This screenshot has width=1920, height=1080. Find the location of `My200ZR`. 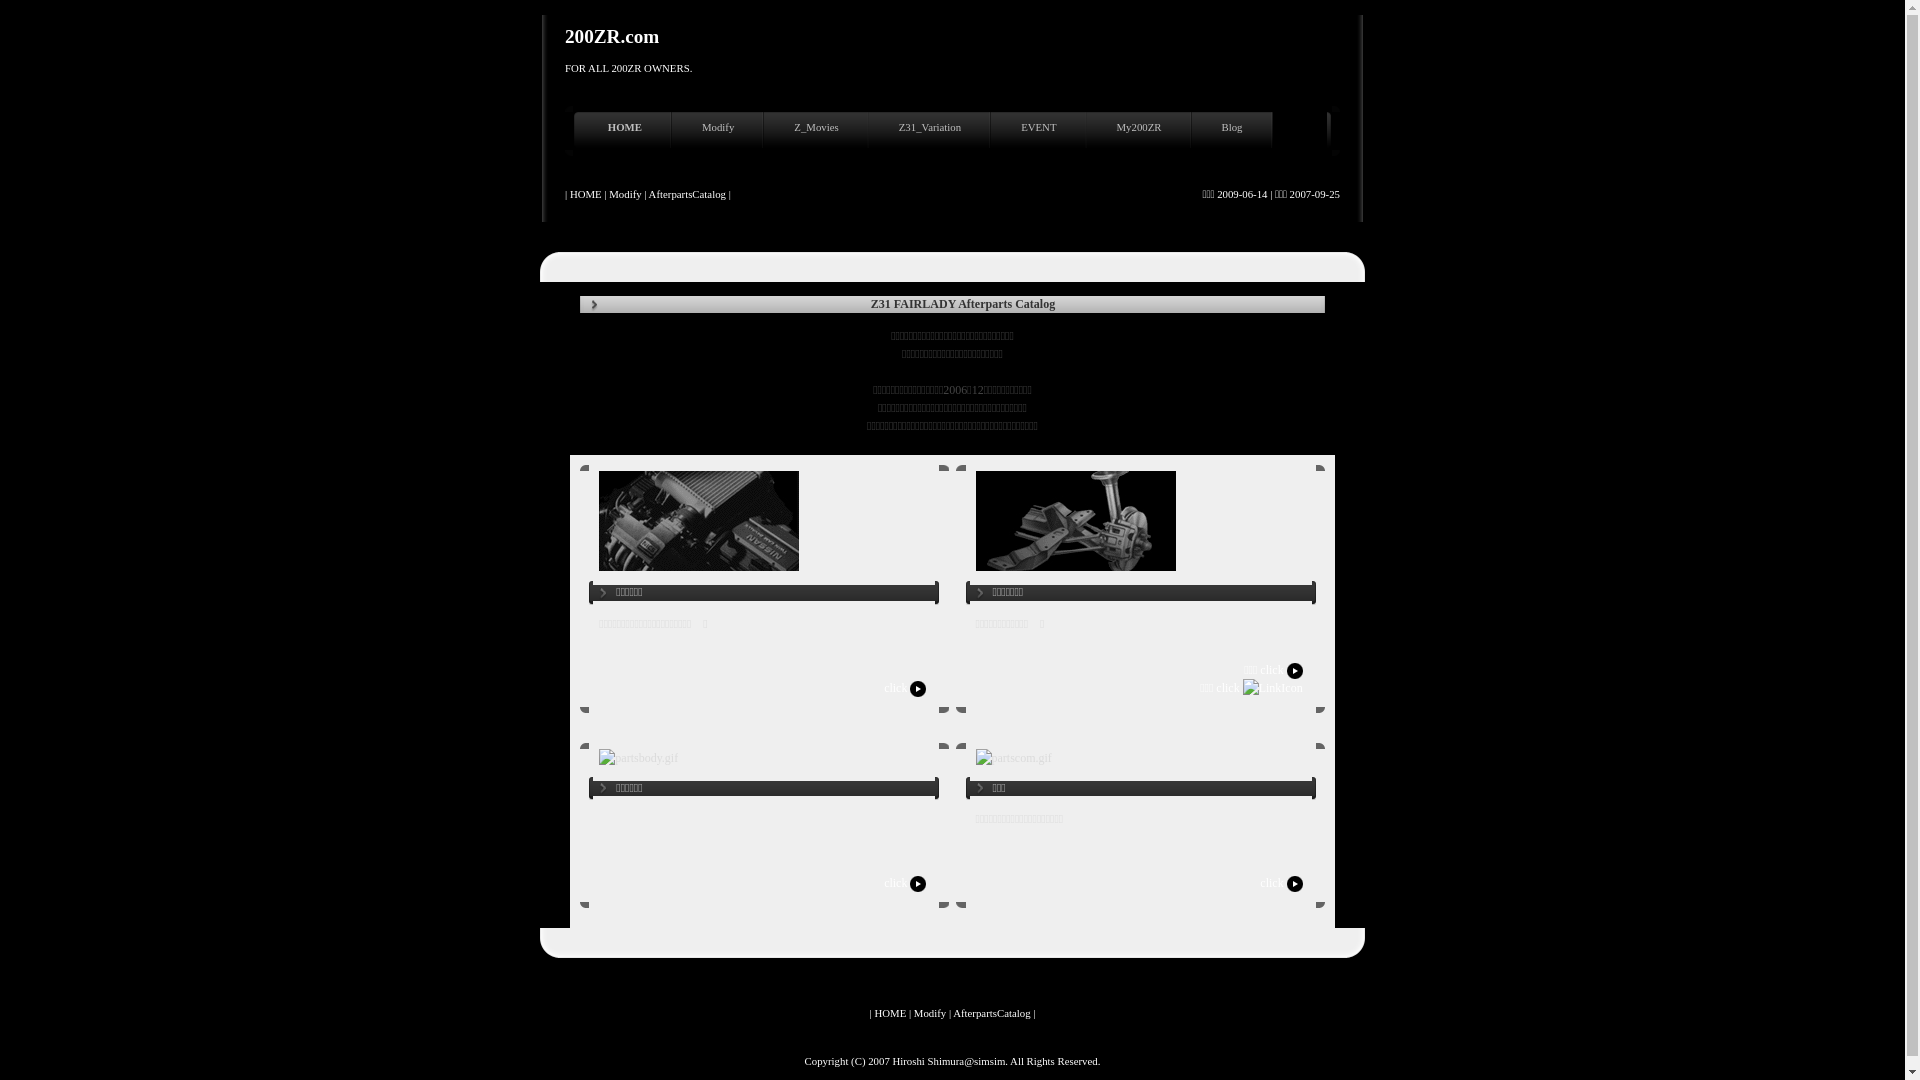

My200ZR is located at coordinates (1142, 131).